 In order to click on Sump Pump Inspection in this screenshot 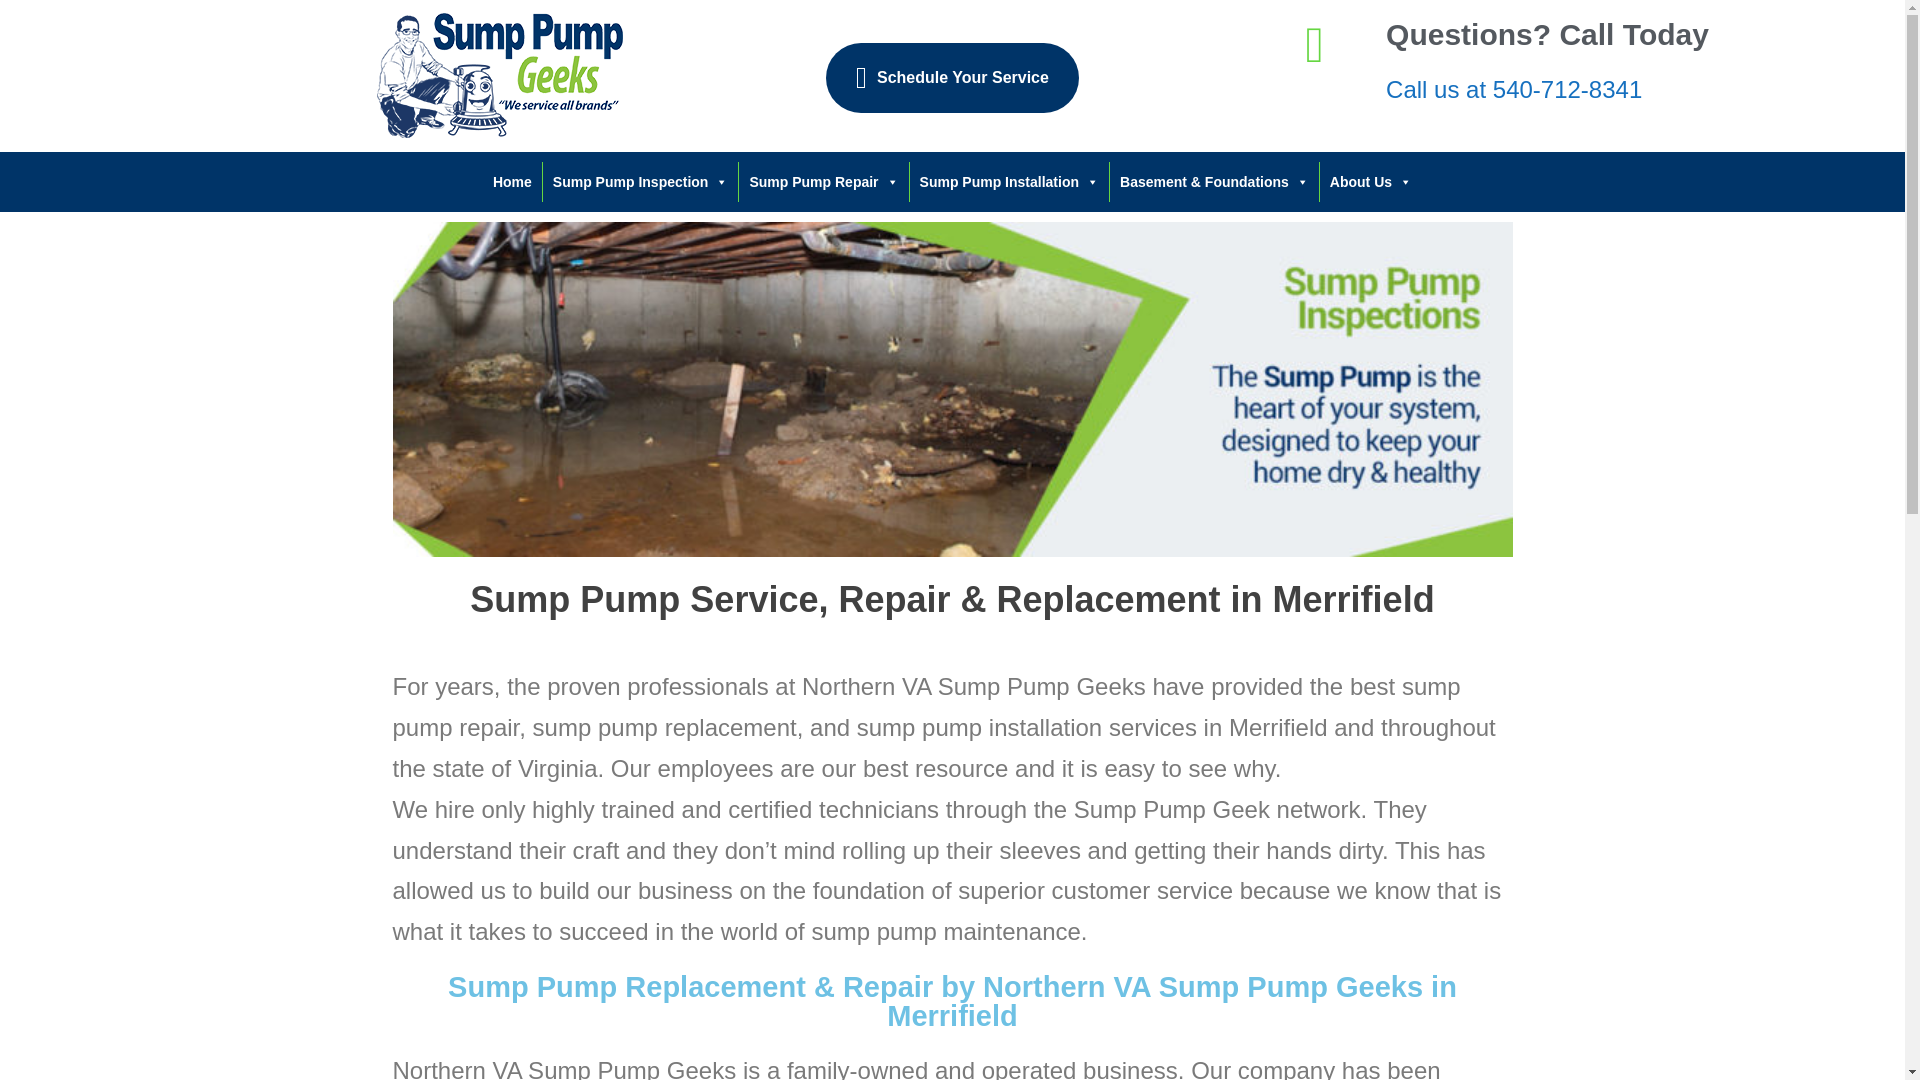, I will do `click(641, 182)`.